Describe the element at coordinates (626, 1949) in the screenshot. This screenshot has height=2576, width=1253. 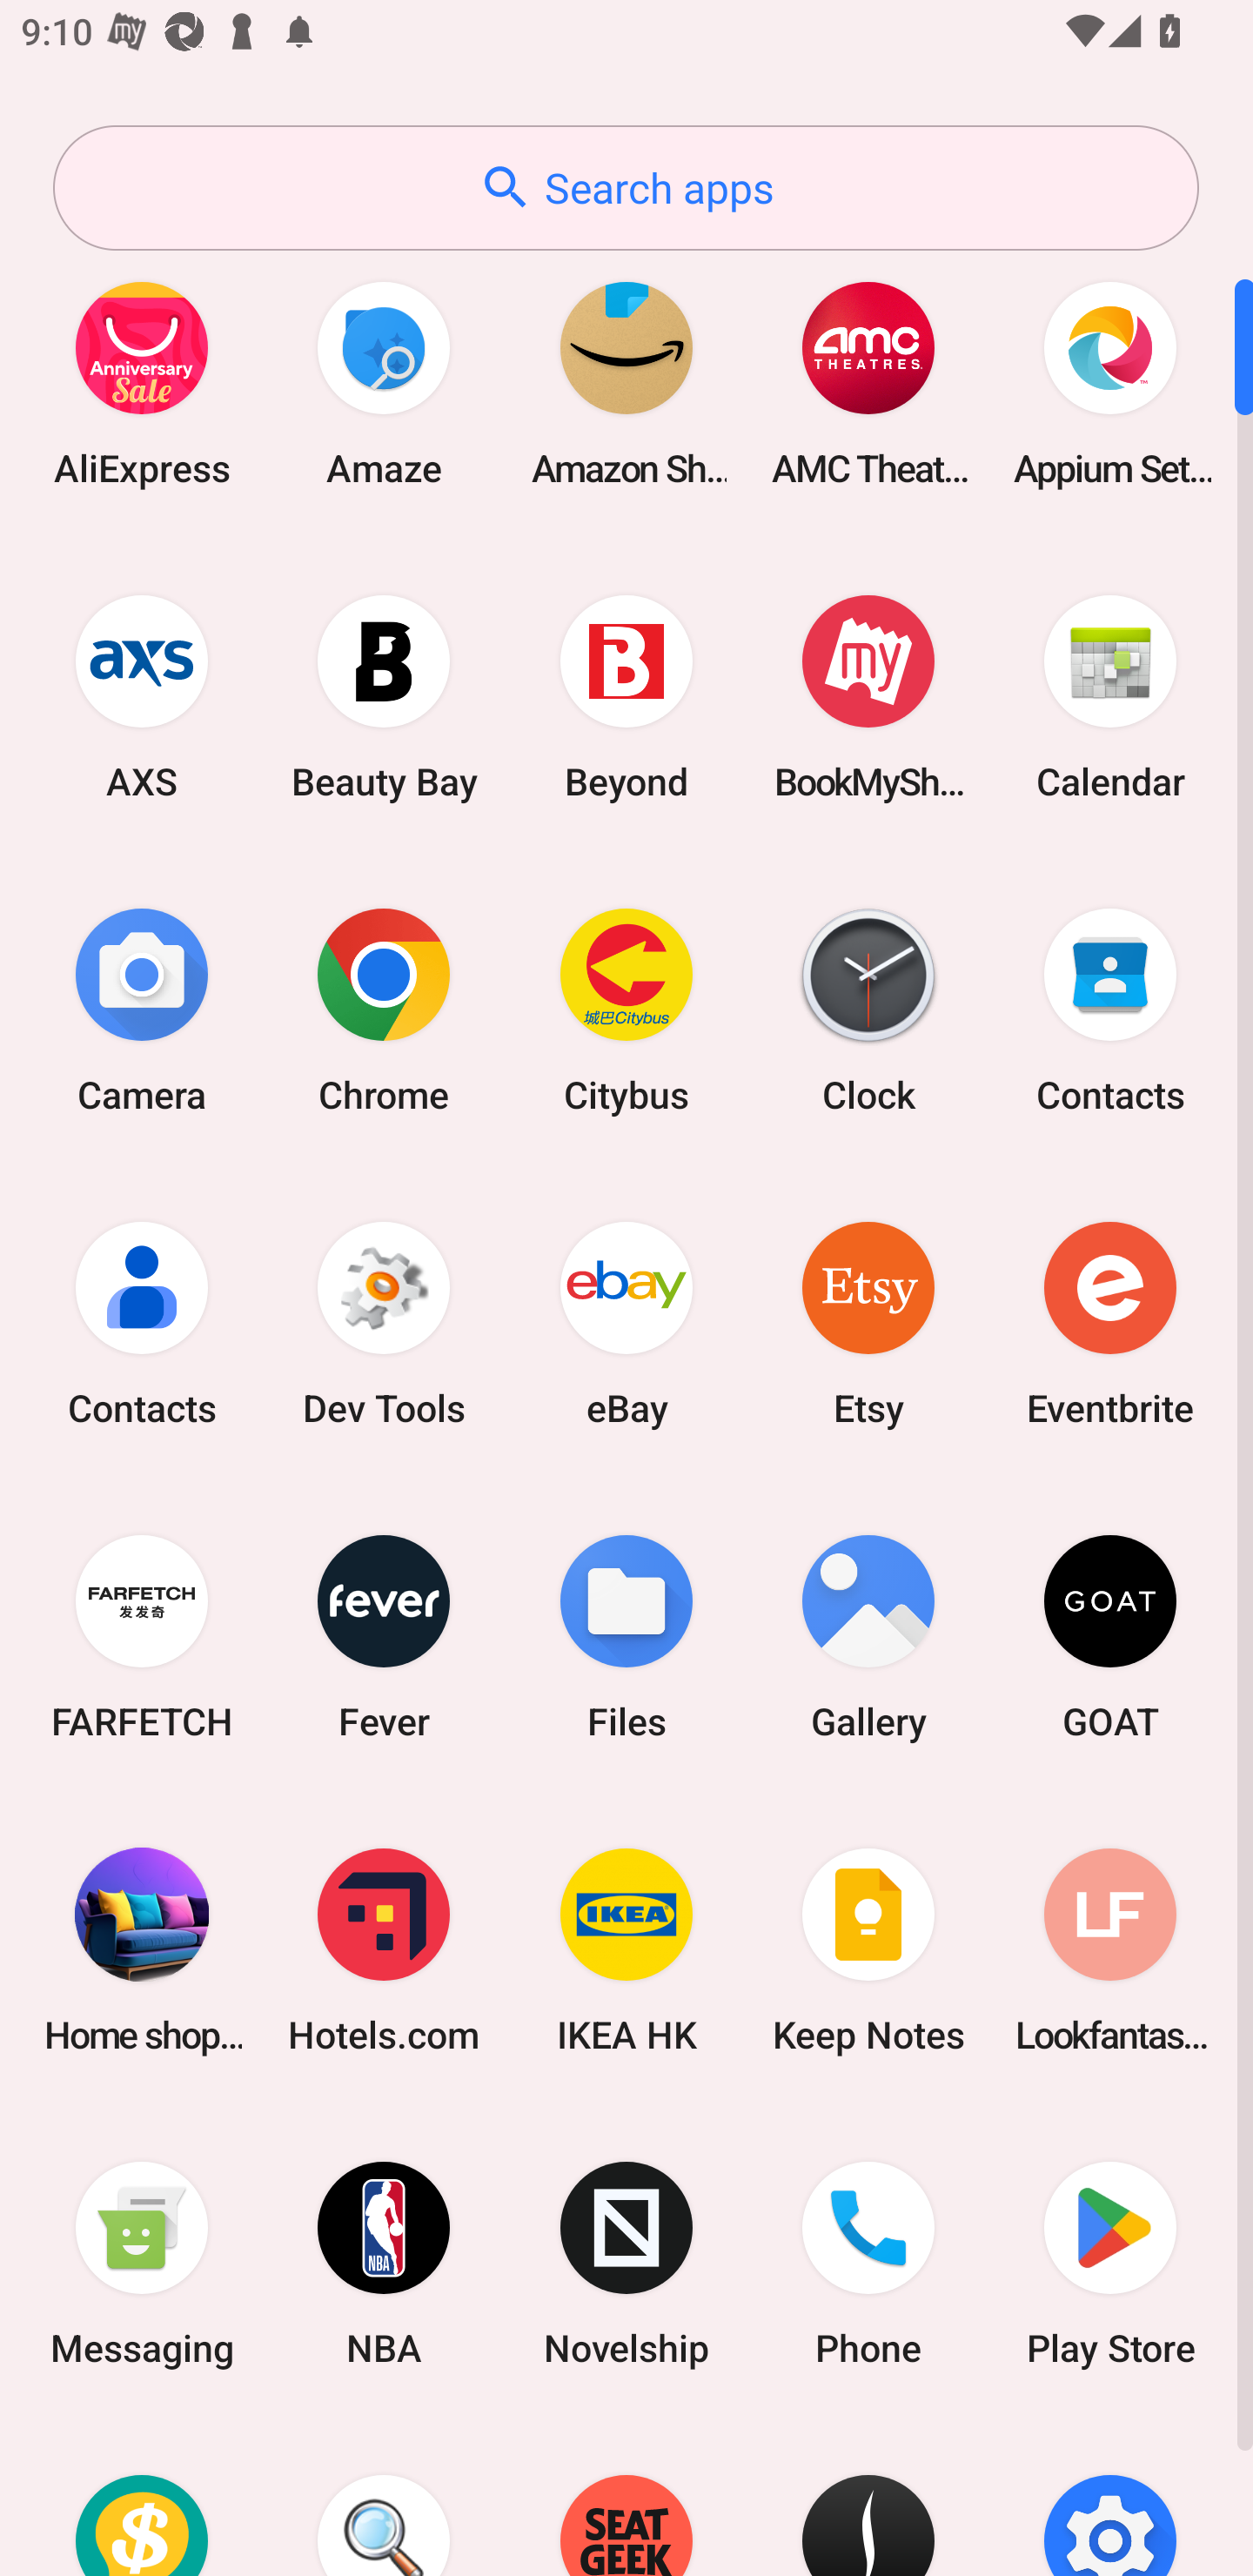
I see `IKEA HK` at that location.